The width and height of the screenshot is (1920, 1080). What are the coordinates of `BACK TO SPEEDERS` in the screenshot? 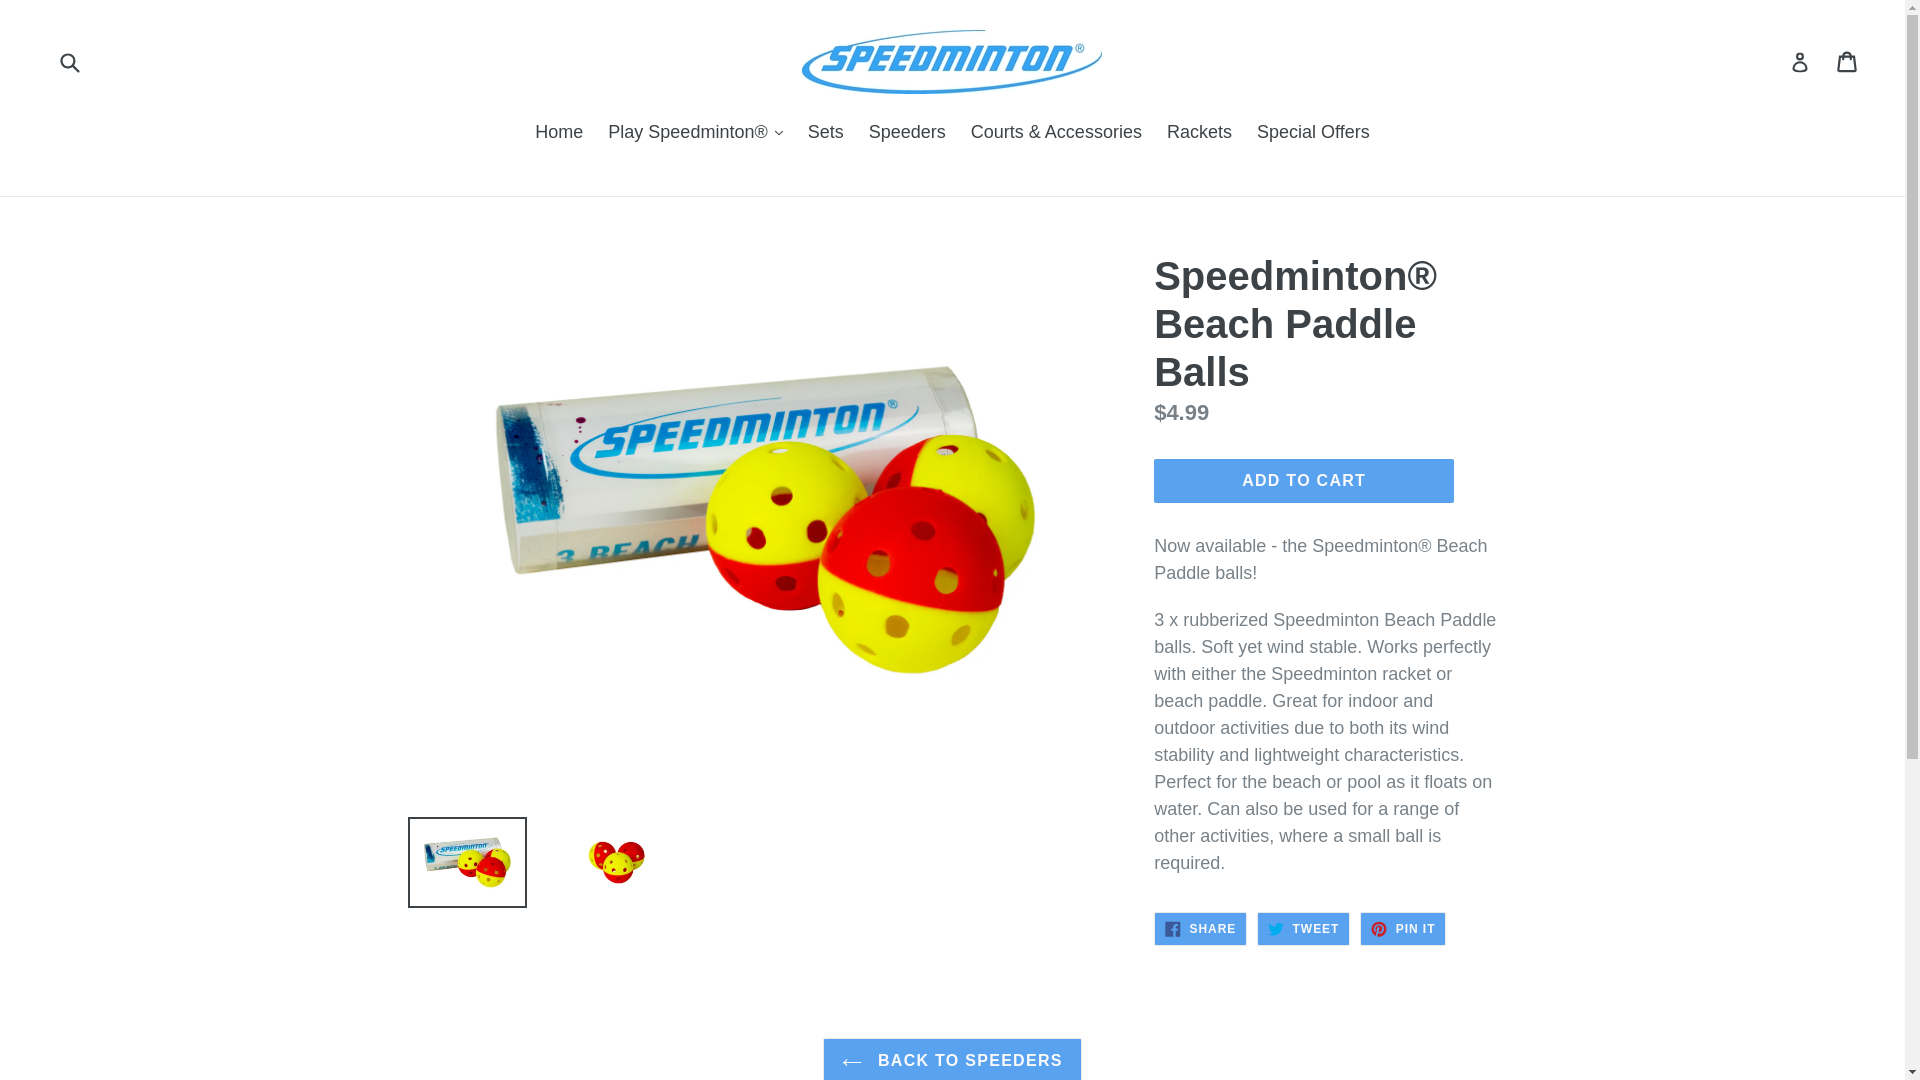 It's located at (952, 1058).